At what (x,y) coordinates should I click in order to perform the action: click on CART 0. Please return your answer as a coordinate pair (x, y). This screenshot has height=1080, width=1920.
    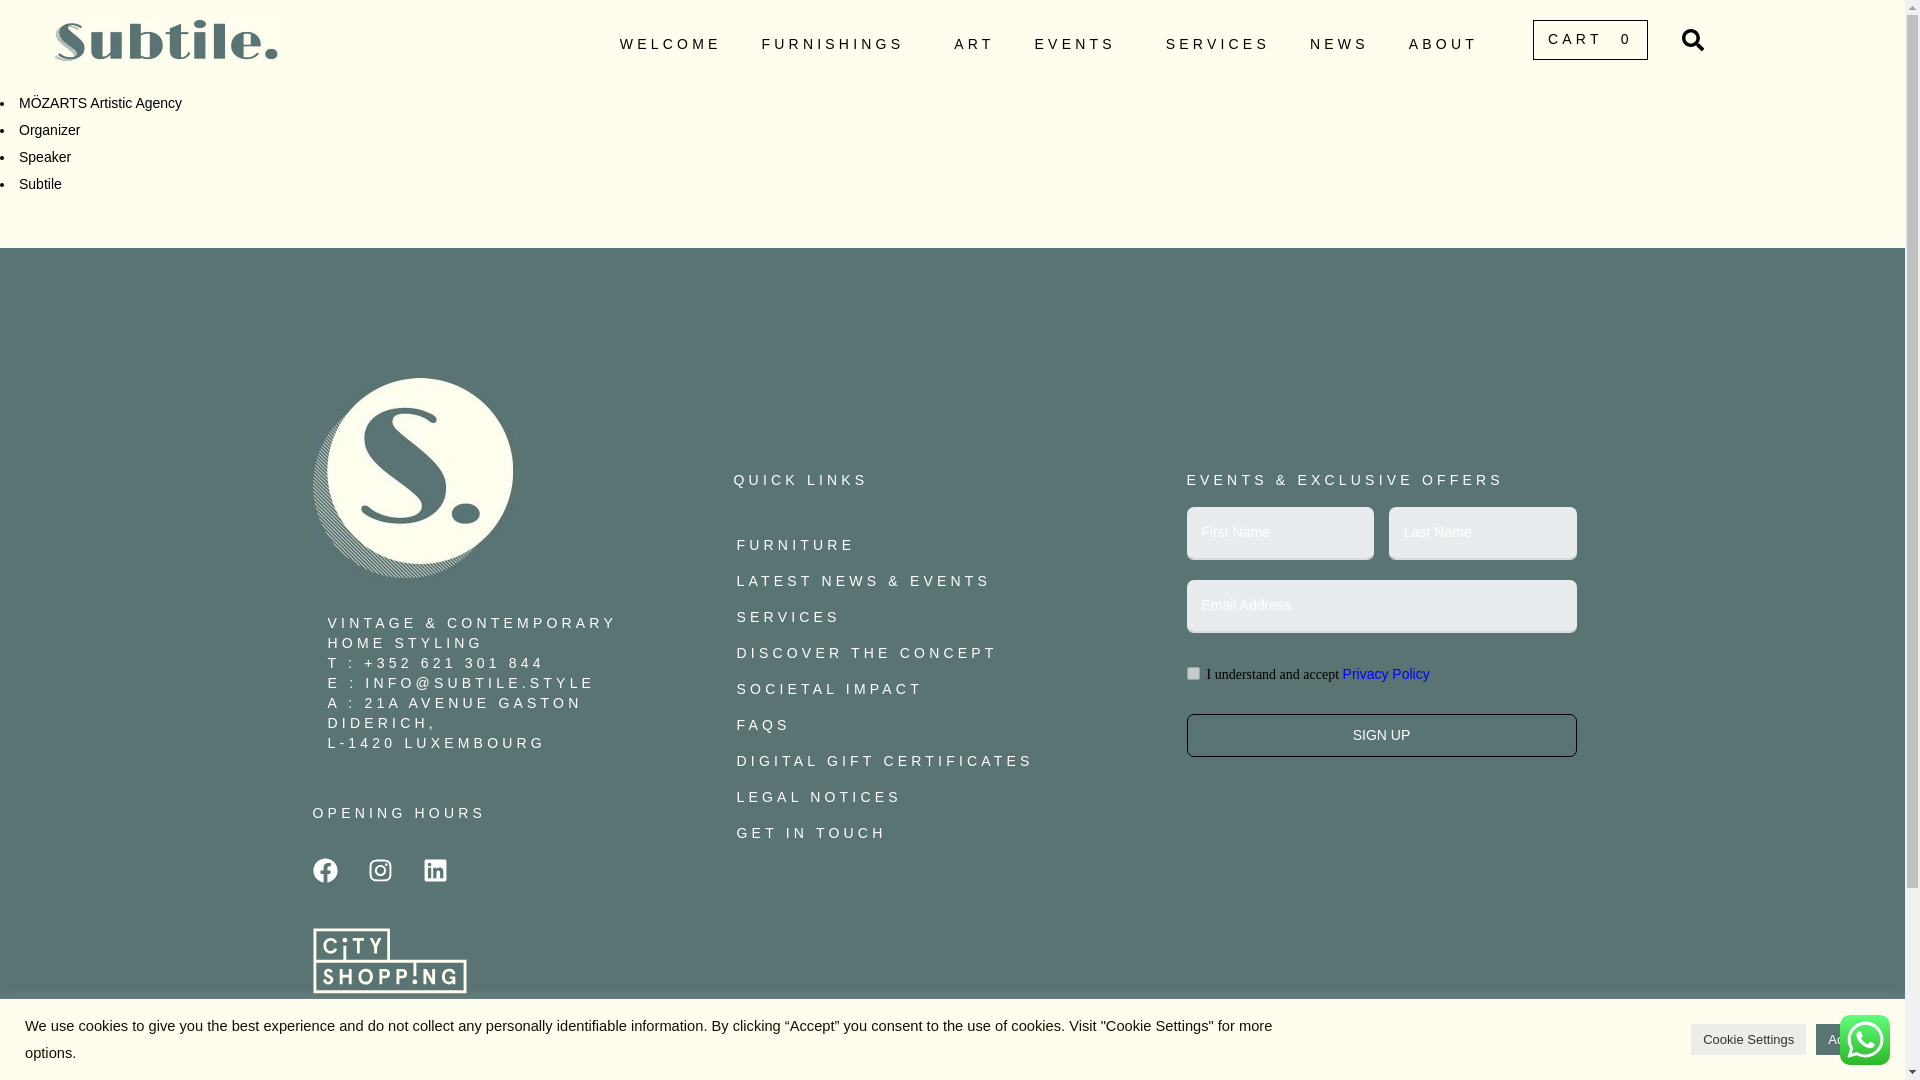
    Looking at the image, I should click on (1590, 40).